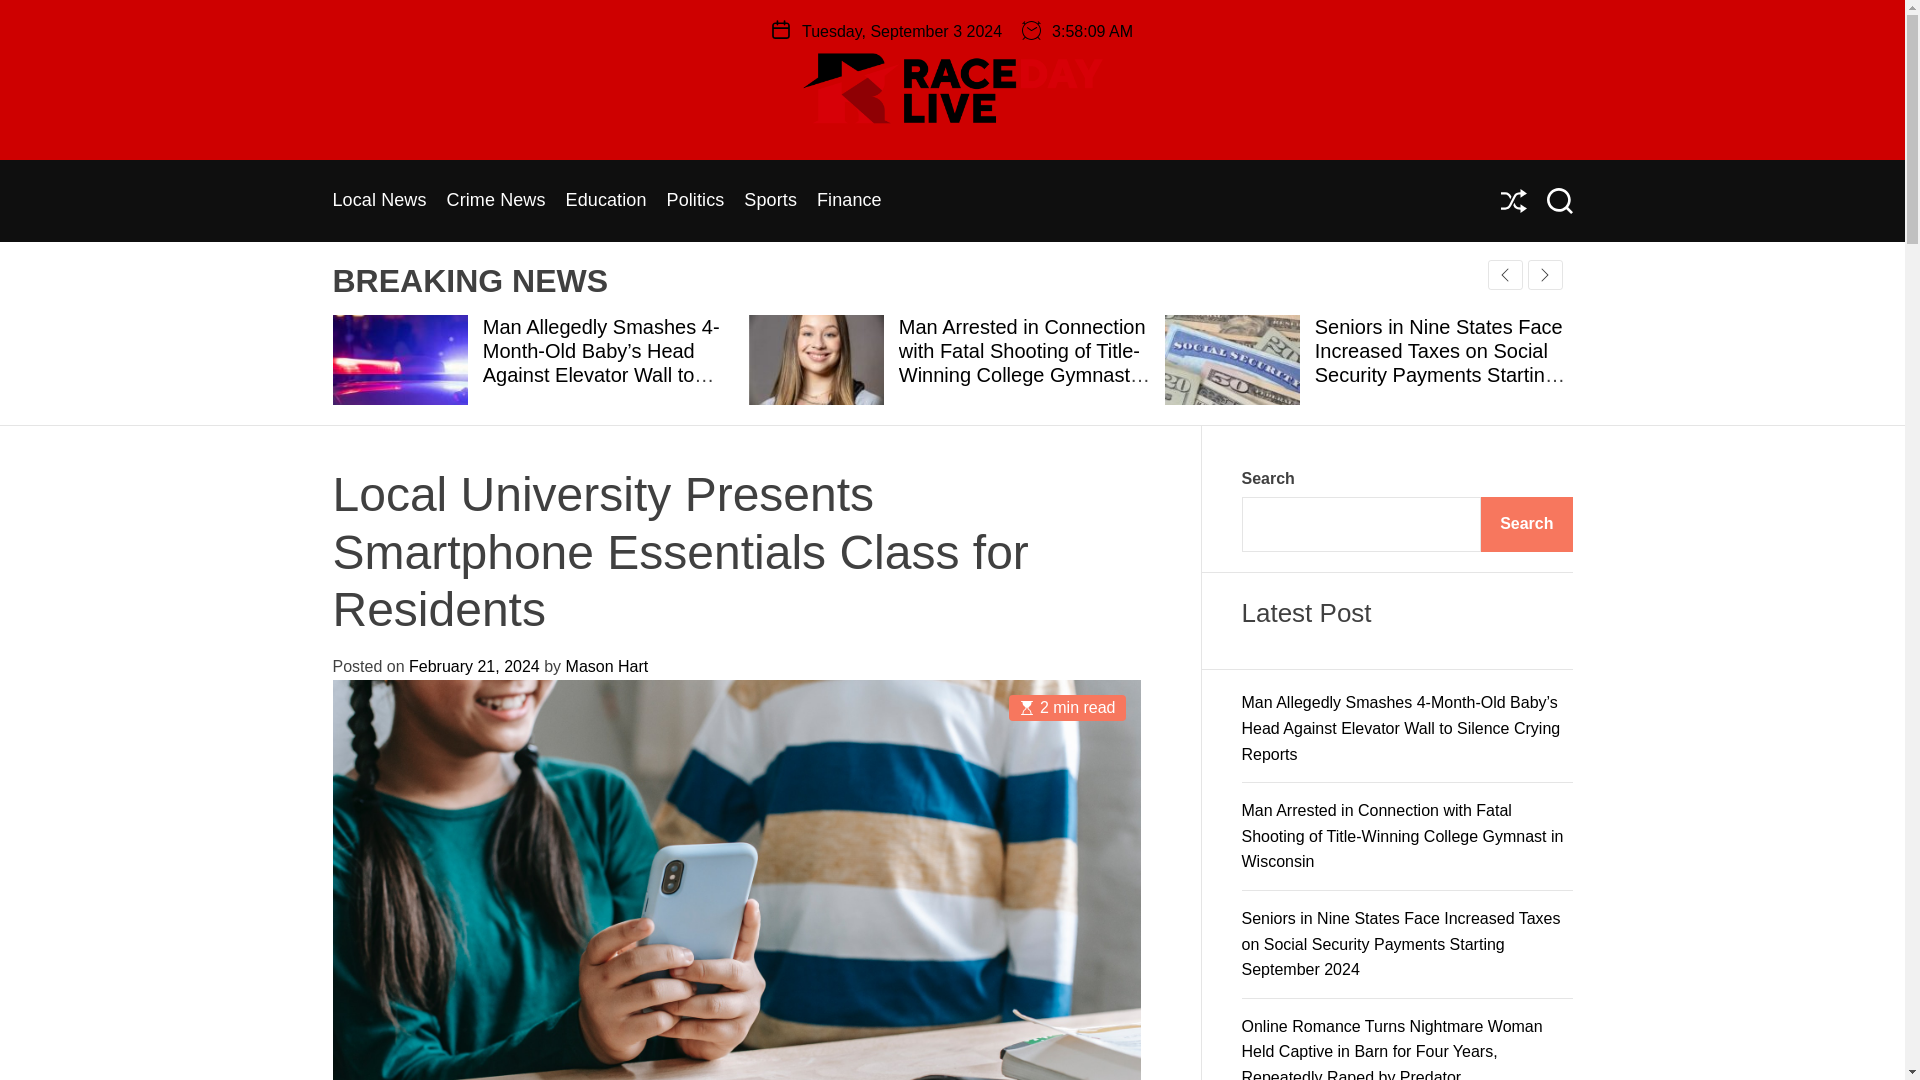 The image size is (1920, 1080). I want to click on Search, so click(1558, 200).